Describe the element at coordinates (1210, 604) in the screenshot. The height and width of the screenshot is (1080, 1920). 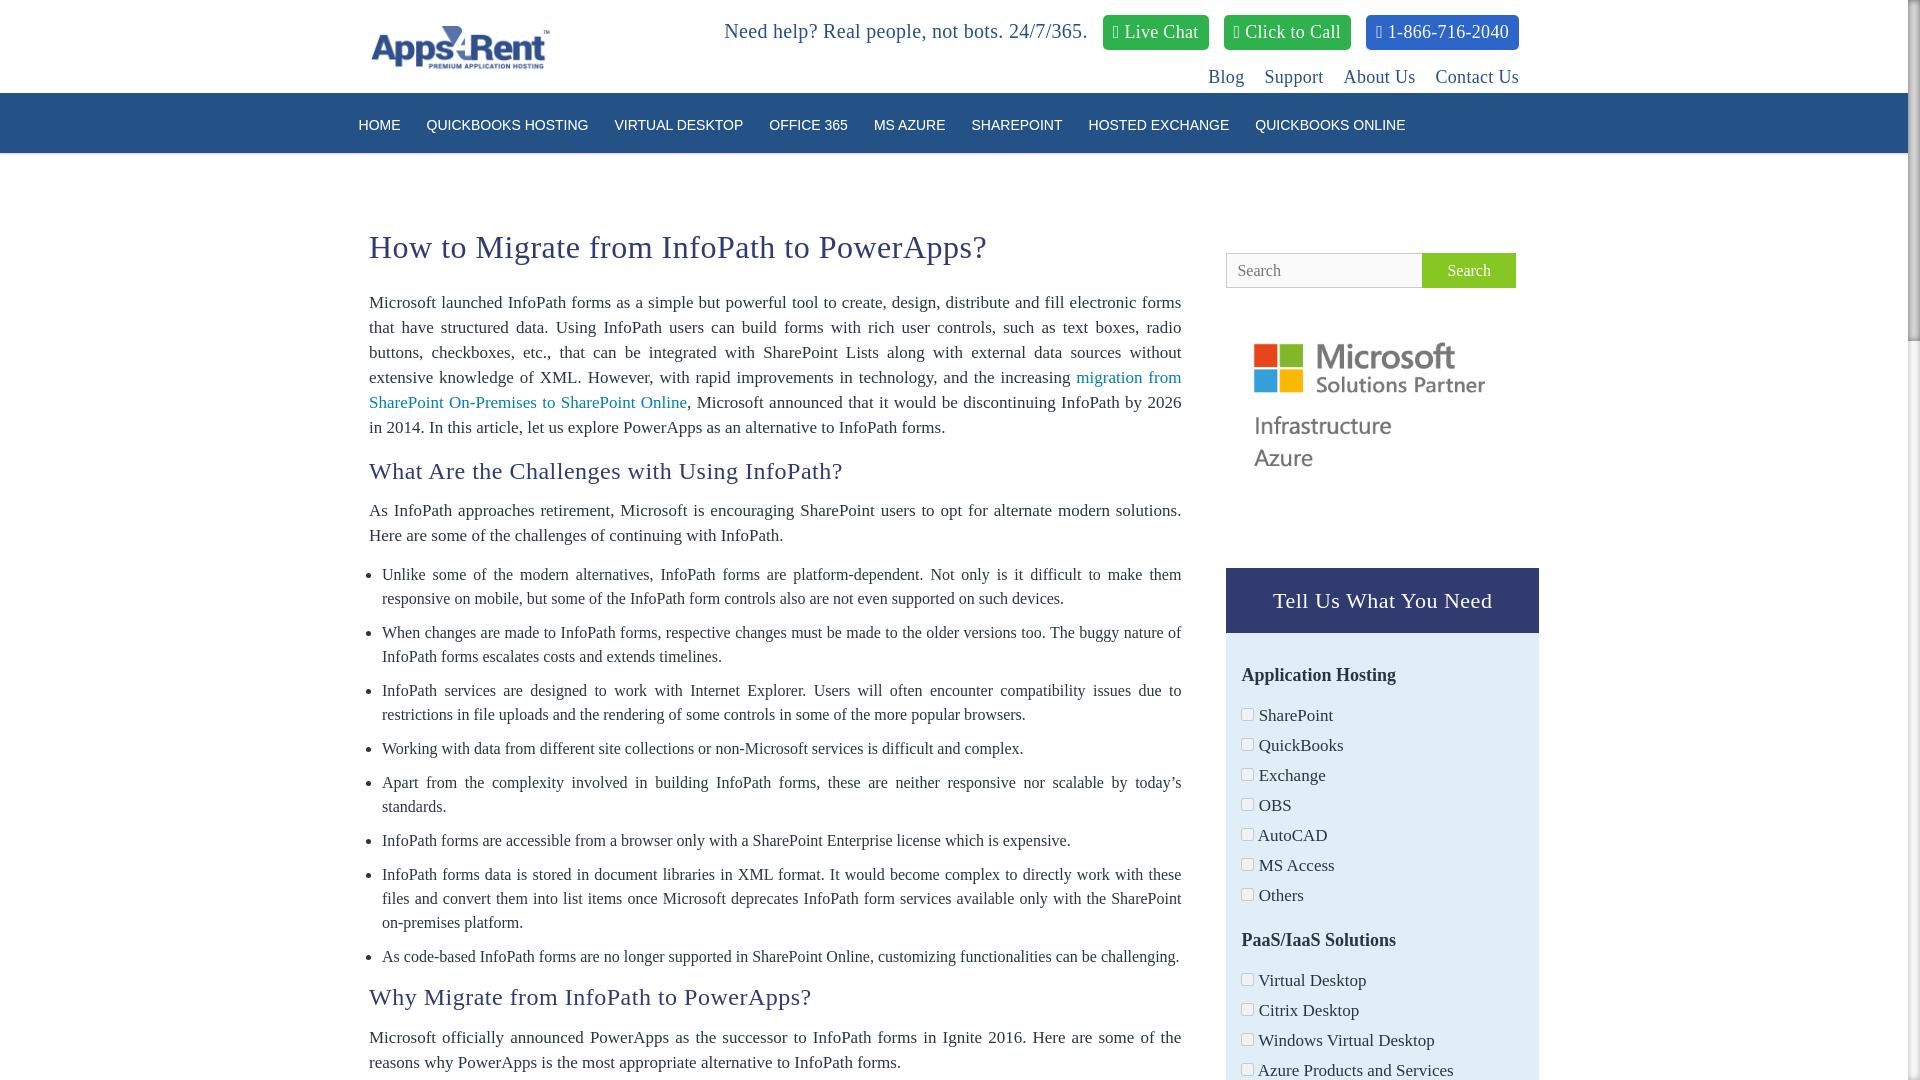
I see `SUBMIT REQUEST` at that location.